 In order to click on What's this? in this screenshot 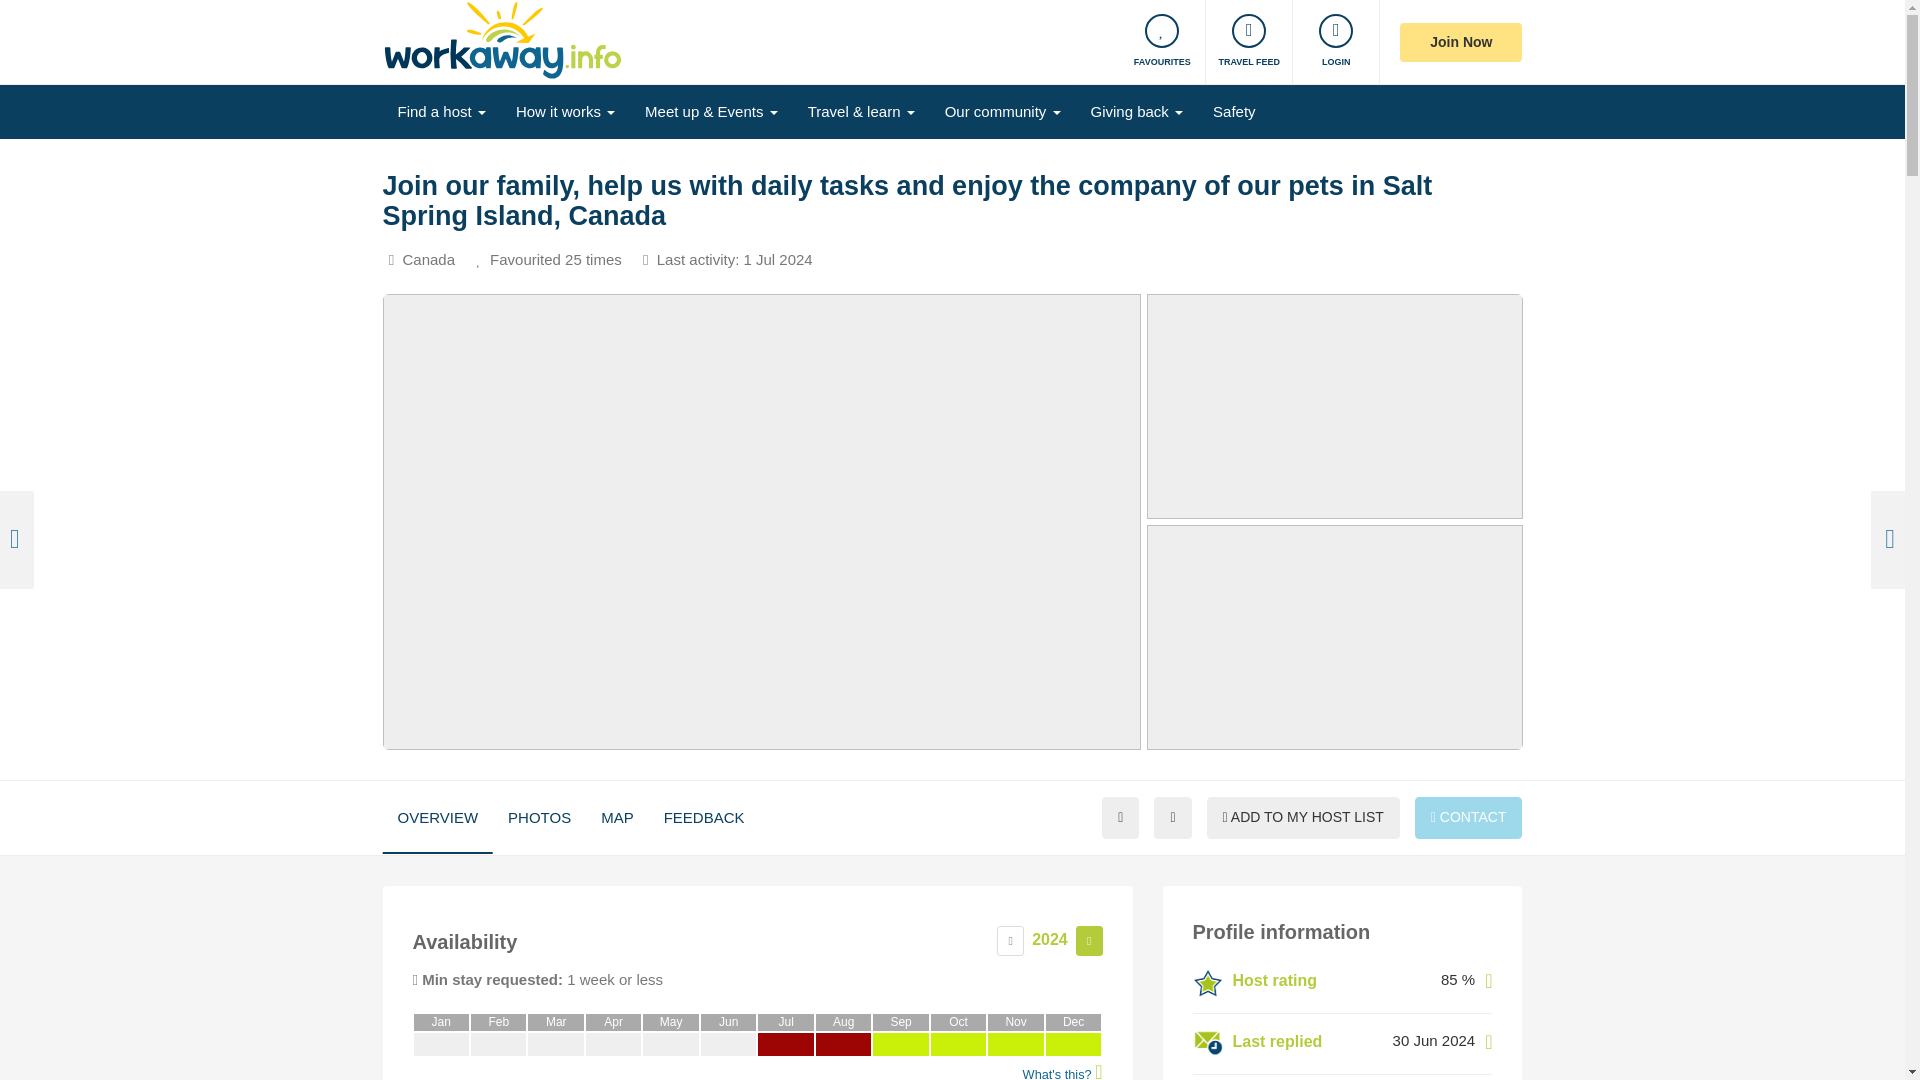, I will do `click(1488, 1046)`.